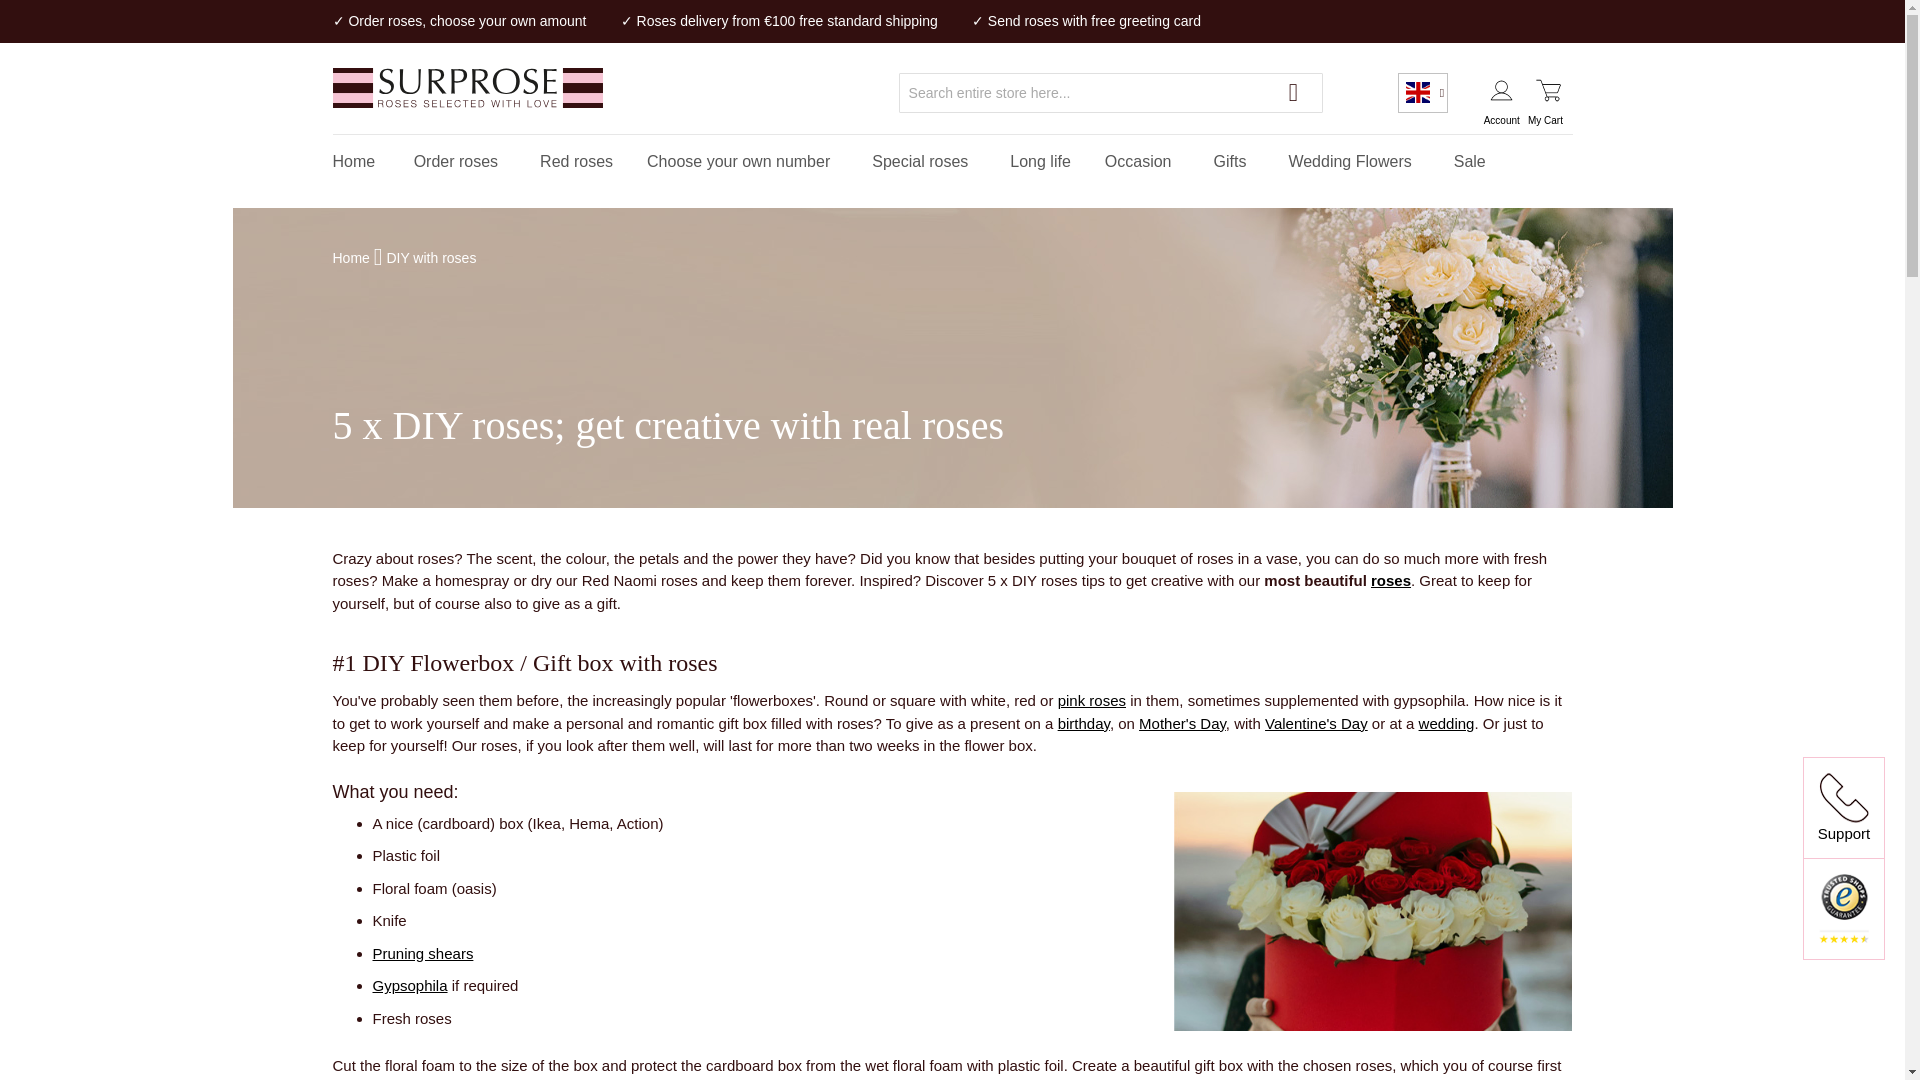  I want to click on Surprose logo, so click(467, 92).